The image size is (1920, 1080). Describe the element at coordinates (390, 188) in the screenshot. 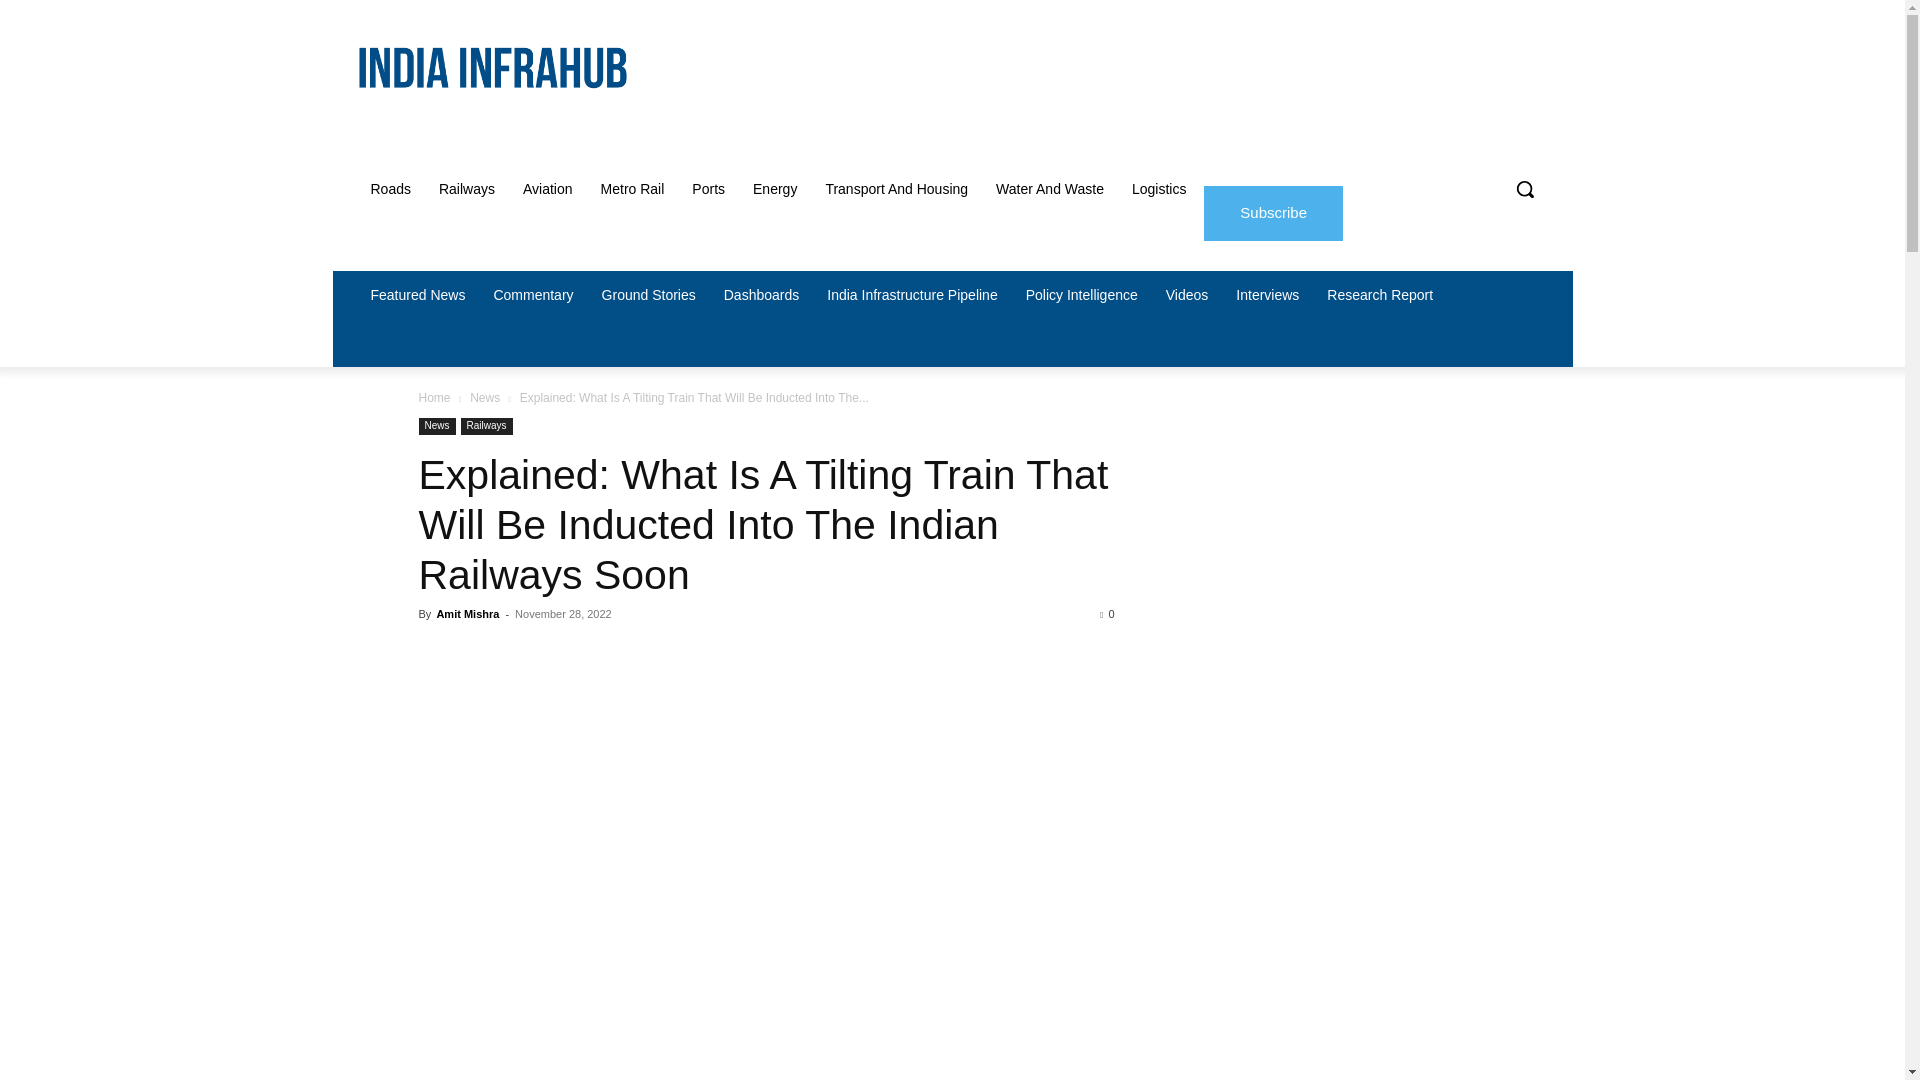

I see `Roads` at that location.